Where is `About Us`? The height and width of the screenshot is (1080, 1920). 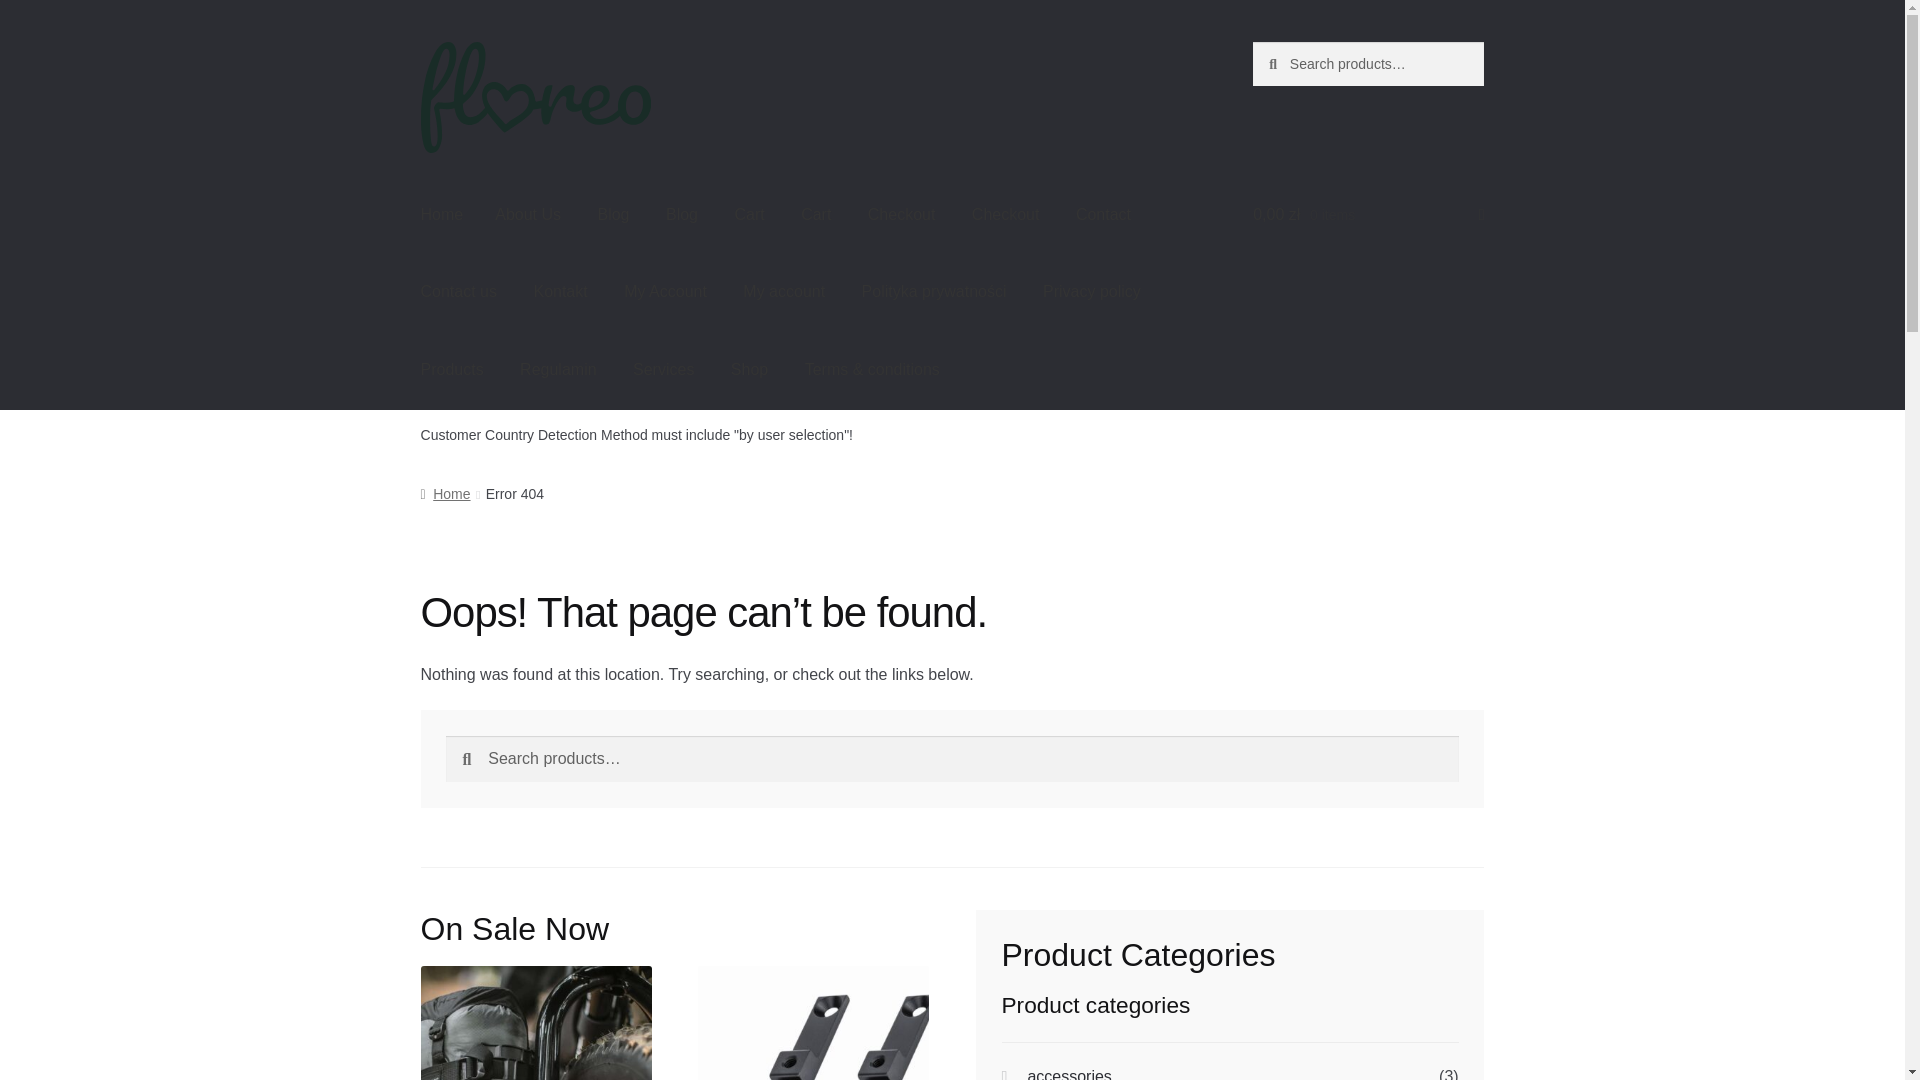
About Us is located at coordinates (528, 214).